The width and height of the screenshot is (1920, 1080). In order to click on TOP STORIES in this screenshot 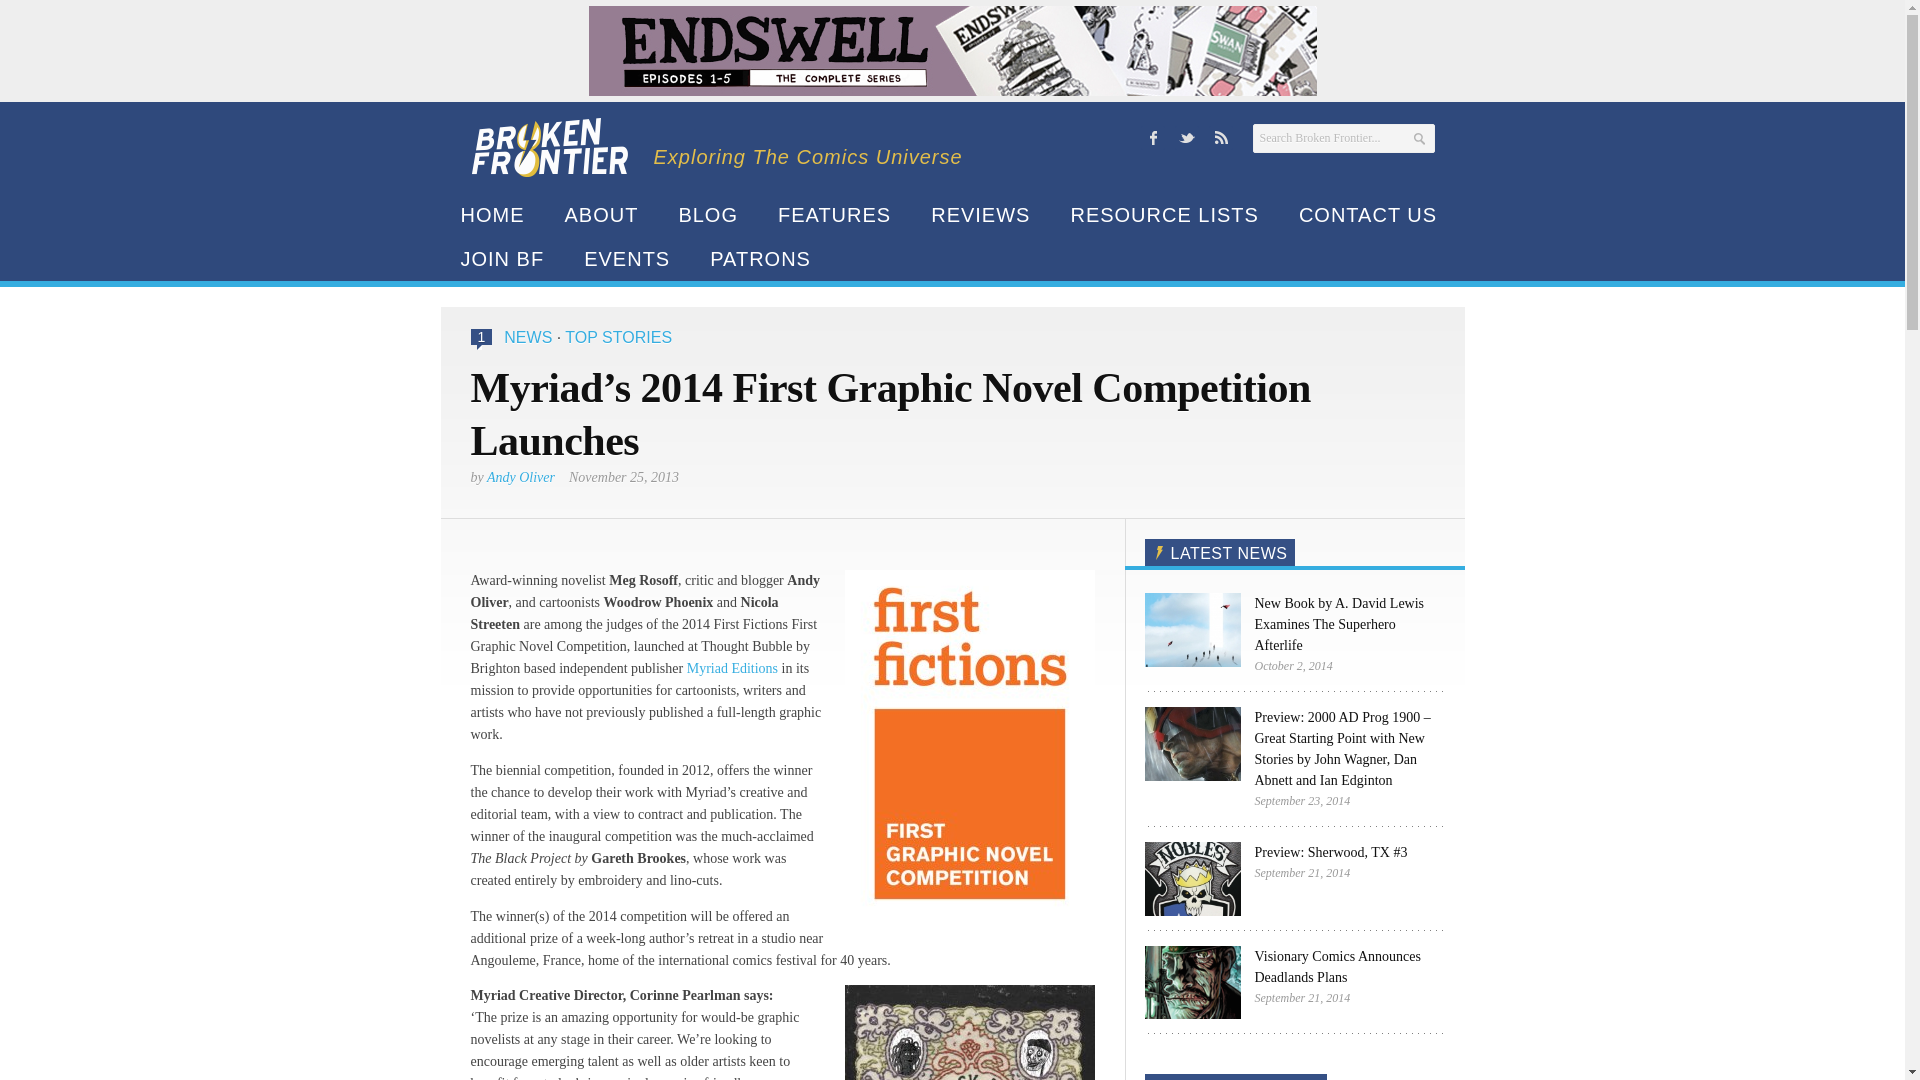, I will do `click(618, 337)`.